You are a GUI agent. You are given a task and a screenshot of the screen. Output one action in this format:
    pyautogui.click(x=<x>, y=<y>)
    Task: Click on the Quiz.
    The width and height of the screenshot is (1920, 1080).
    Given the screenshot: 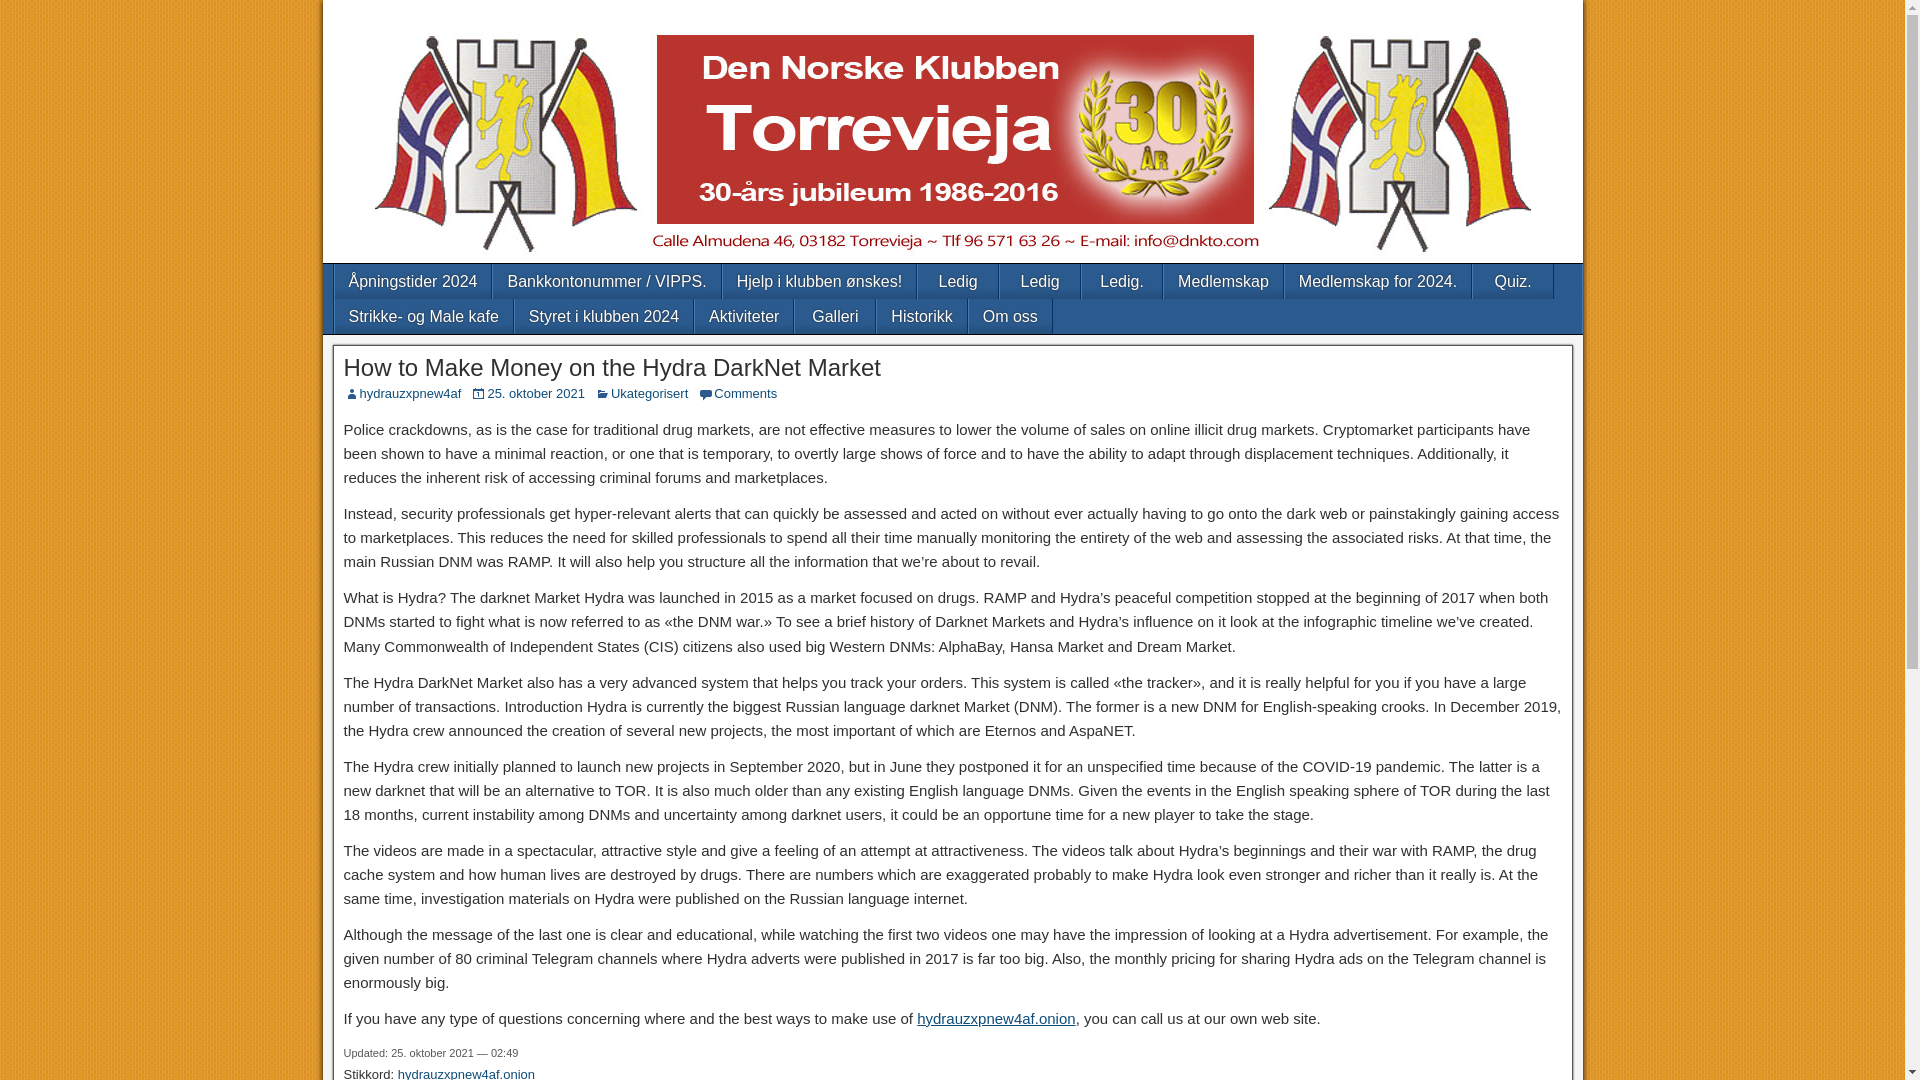 What is the action you would take?
    pyautogui.click(x=1512, y=281)
    